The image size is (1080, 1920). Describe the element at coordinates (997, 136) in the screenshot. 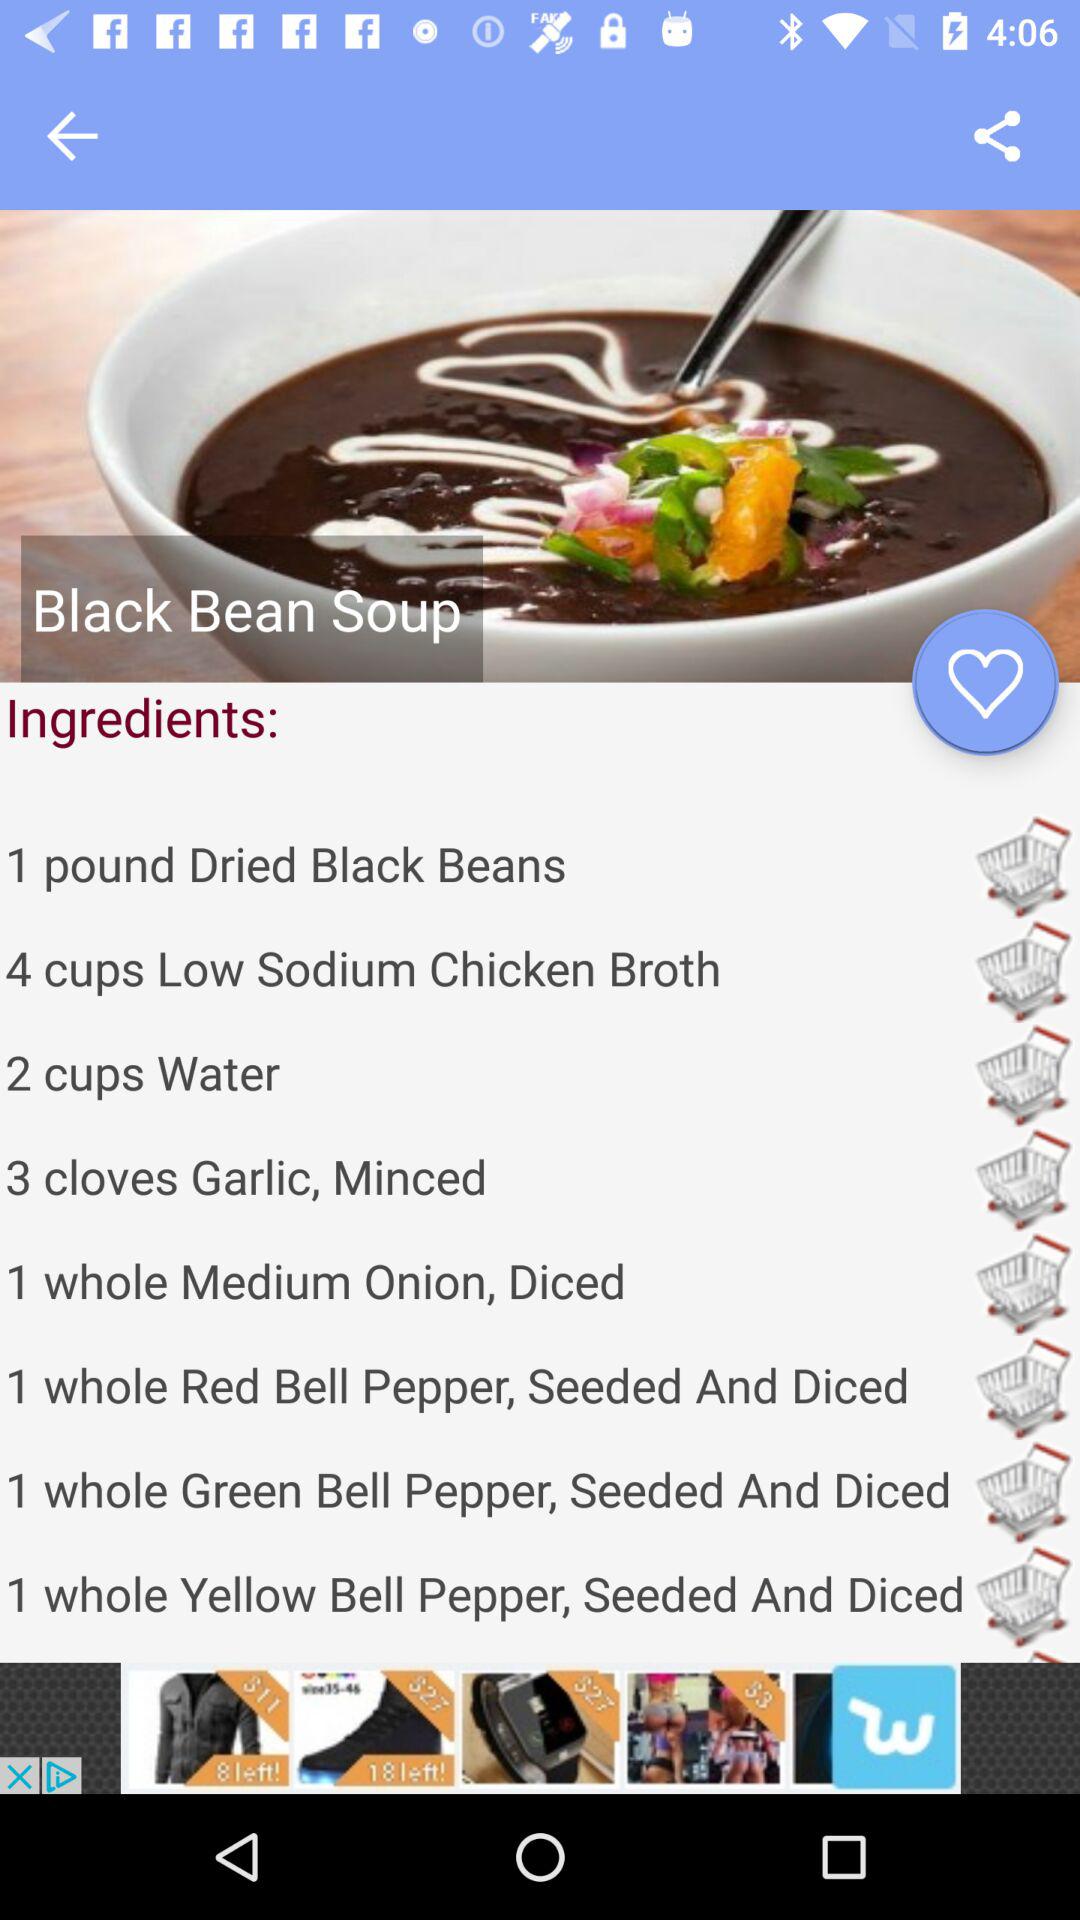

I see `click on share icon` at that location.